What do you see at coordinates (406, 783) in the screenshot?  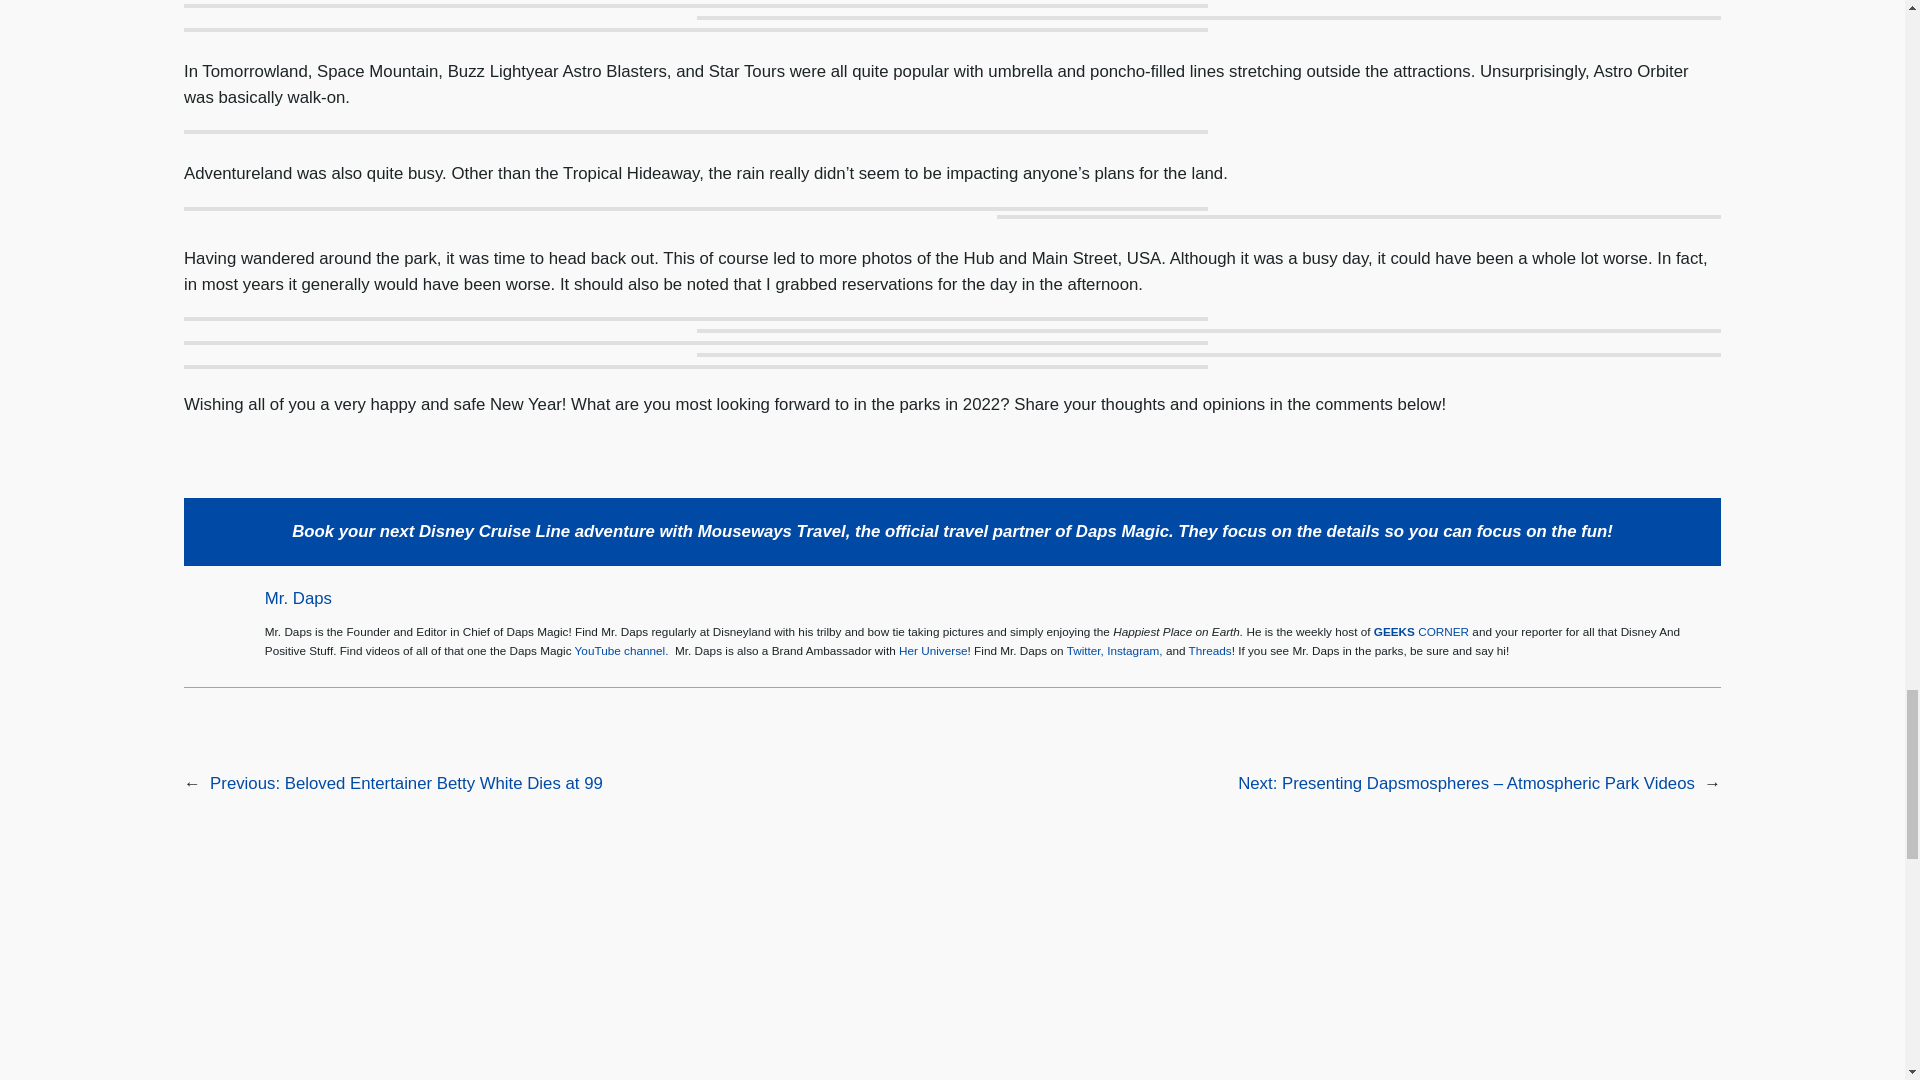 I see `Previous: Beloved Entertainer Betty White Dies at 99` at bounding box center [406, 783].